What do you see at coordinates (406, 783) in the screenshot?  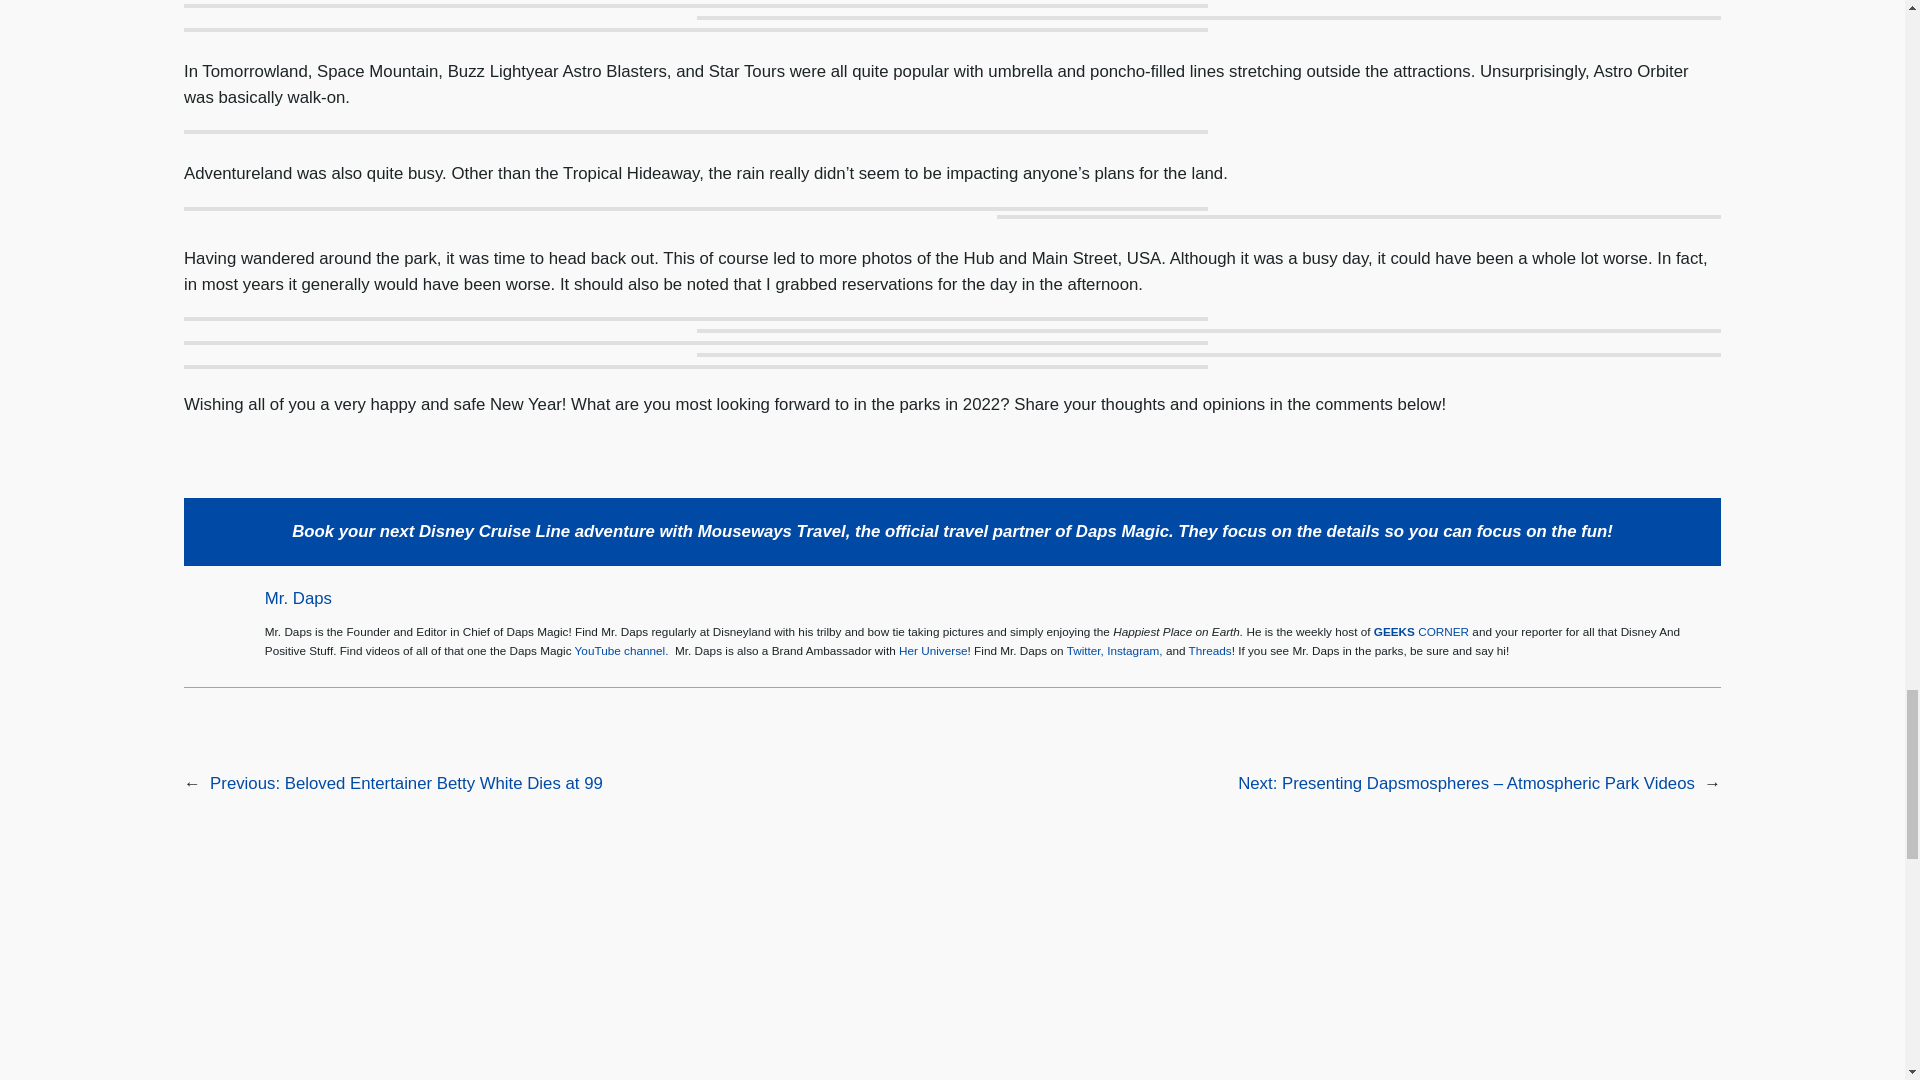 I see `Previous: Beloved Entertainer Betty White Dies at 99` at bounding box center [406, 783].